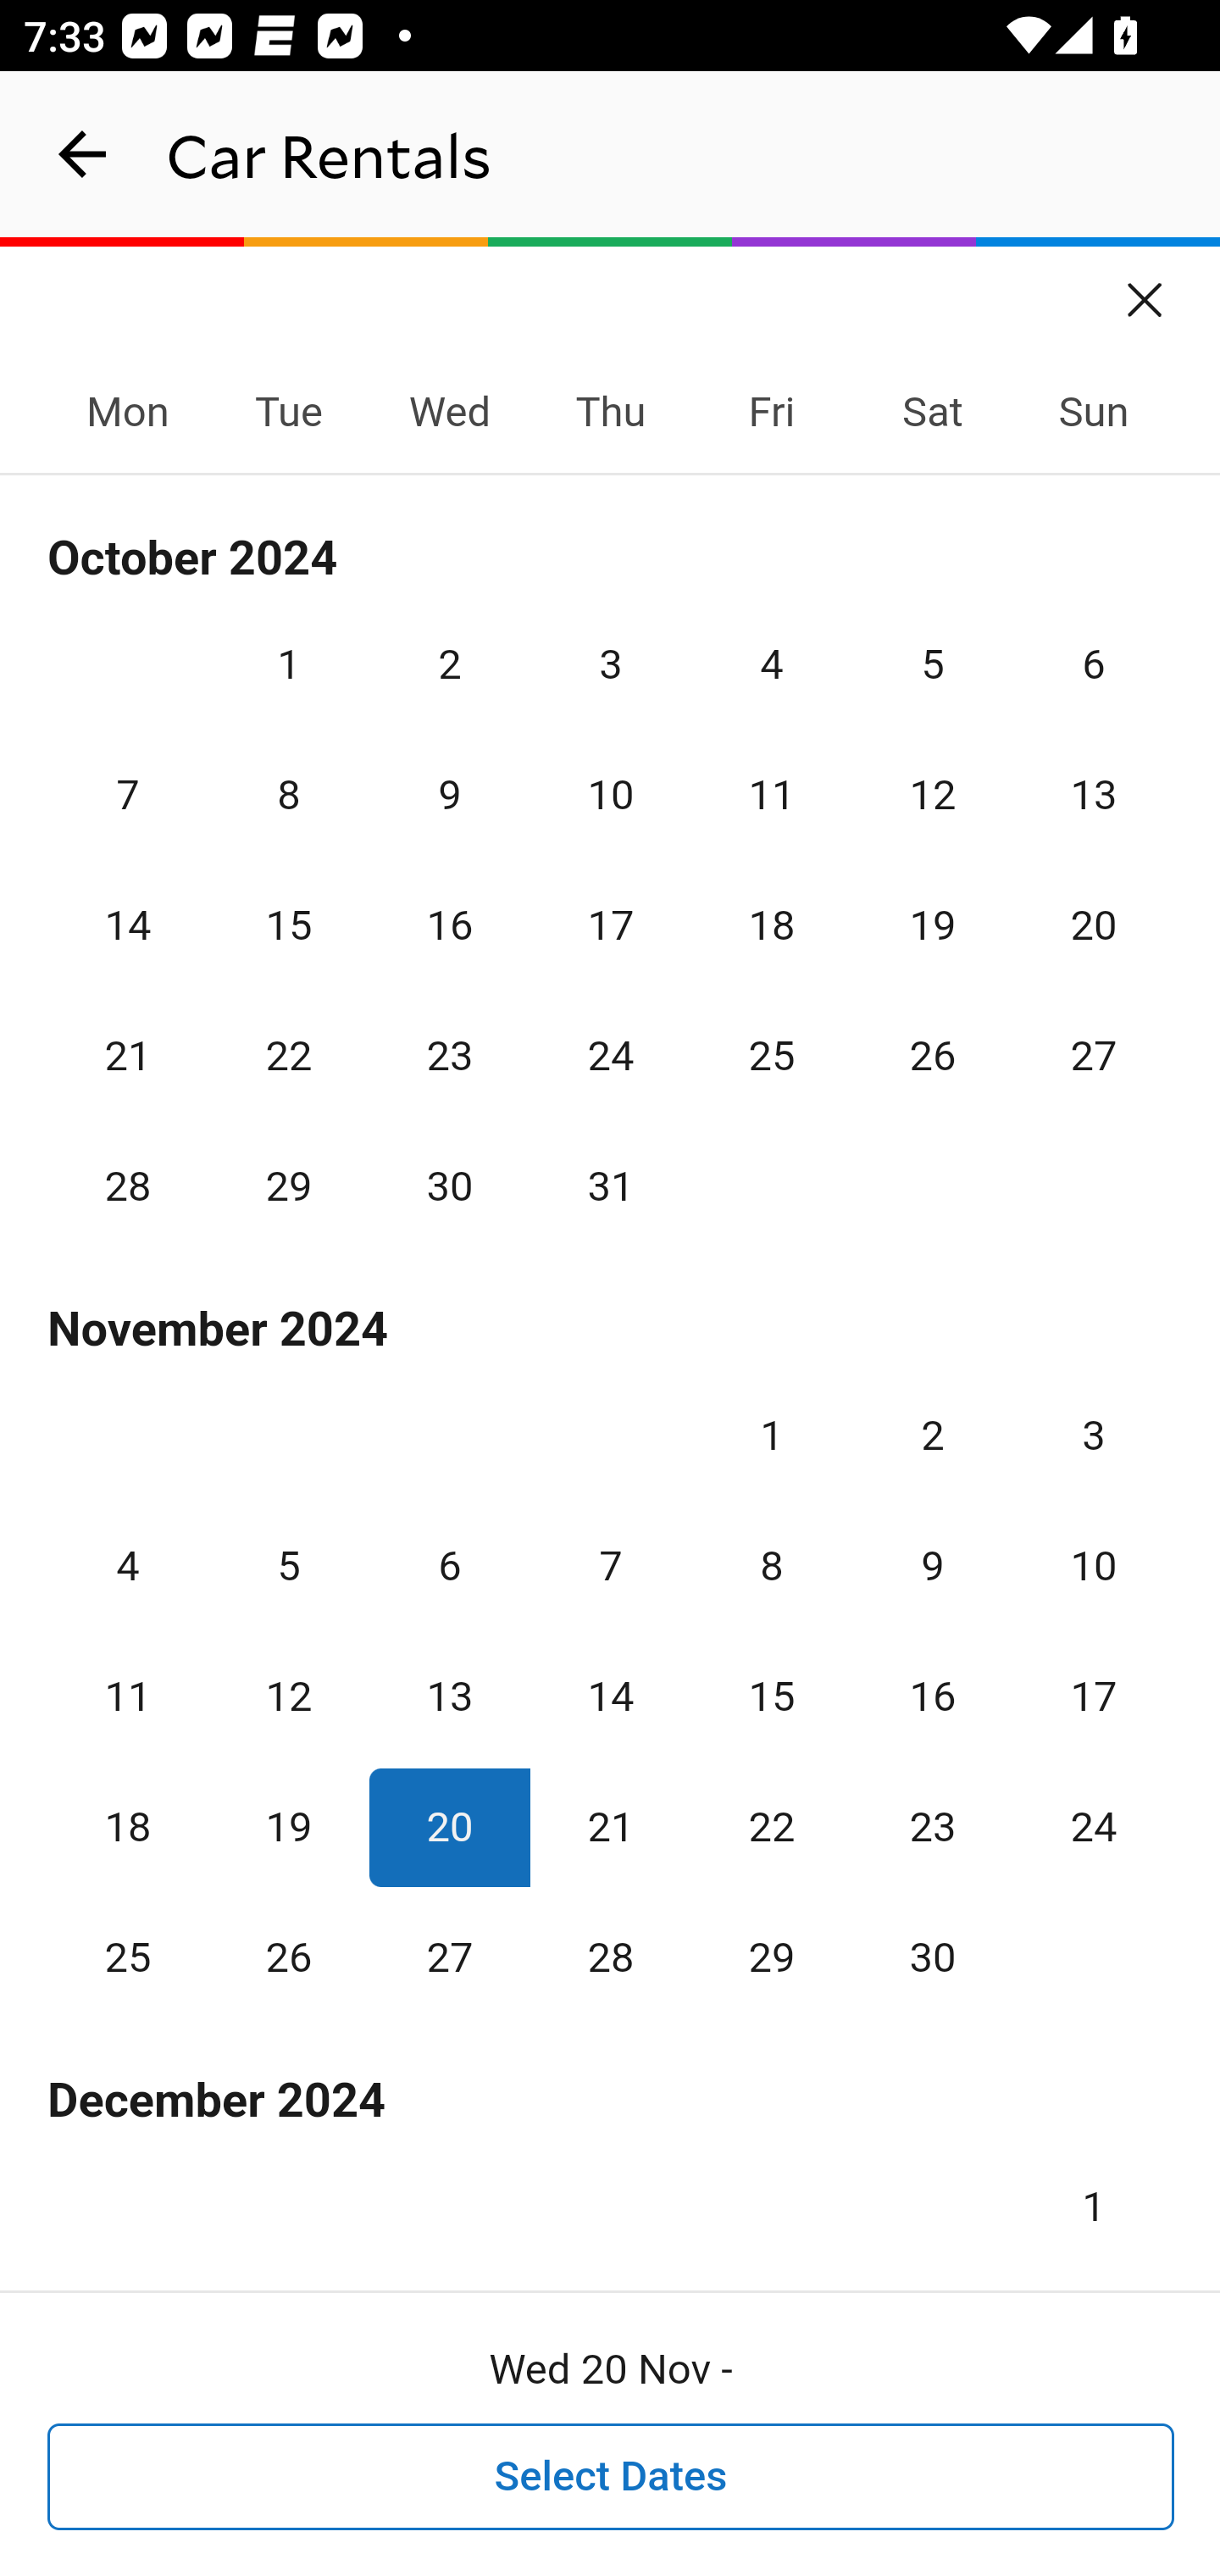  Describe the element at coordinates (1093, 1697) in the screenshot. I see `17 November 2024` at that location.